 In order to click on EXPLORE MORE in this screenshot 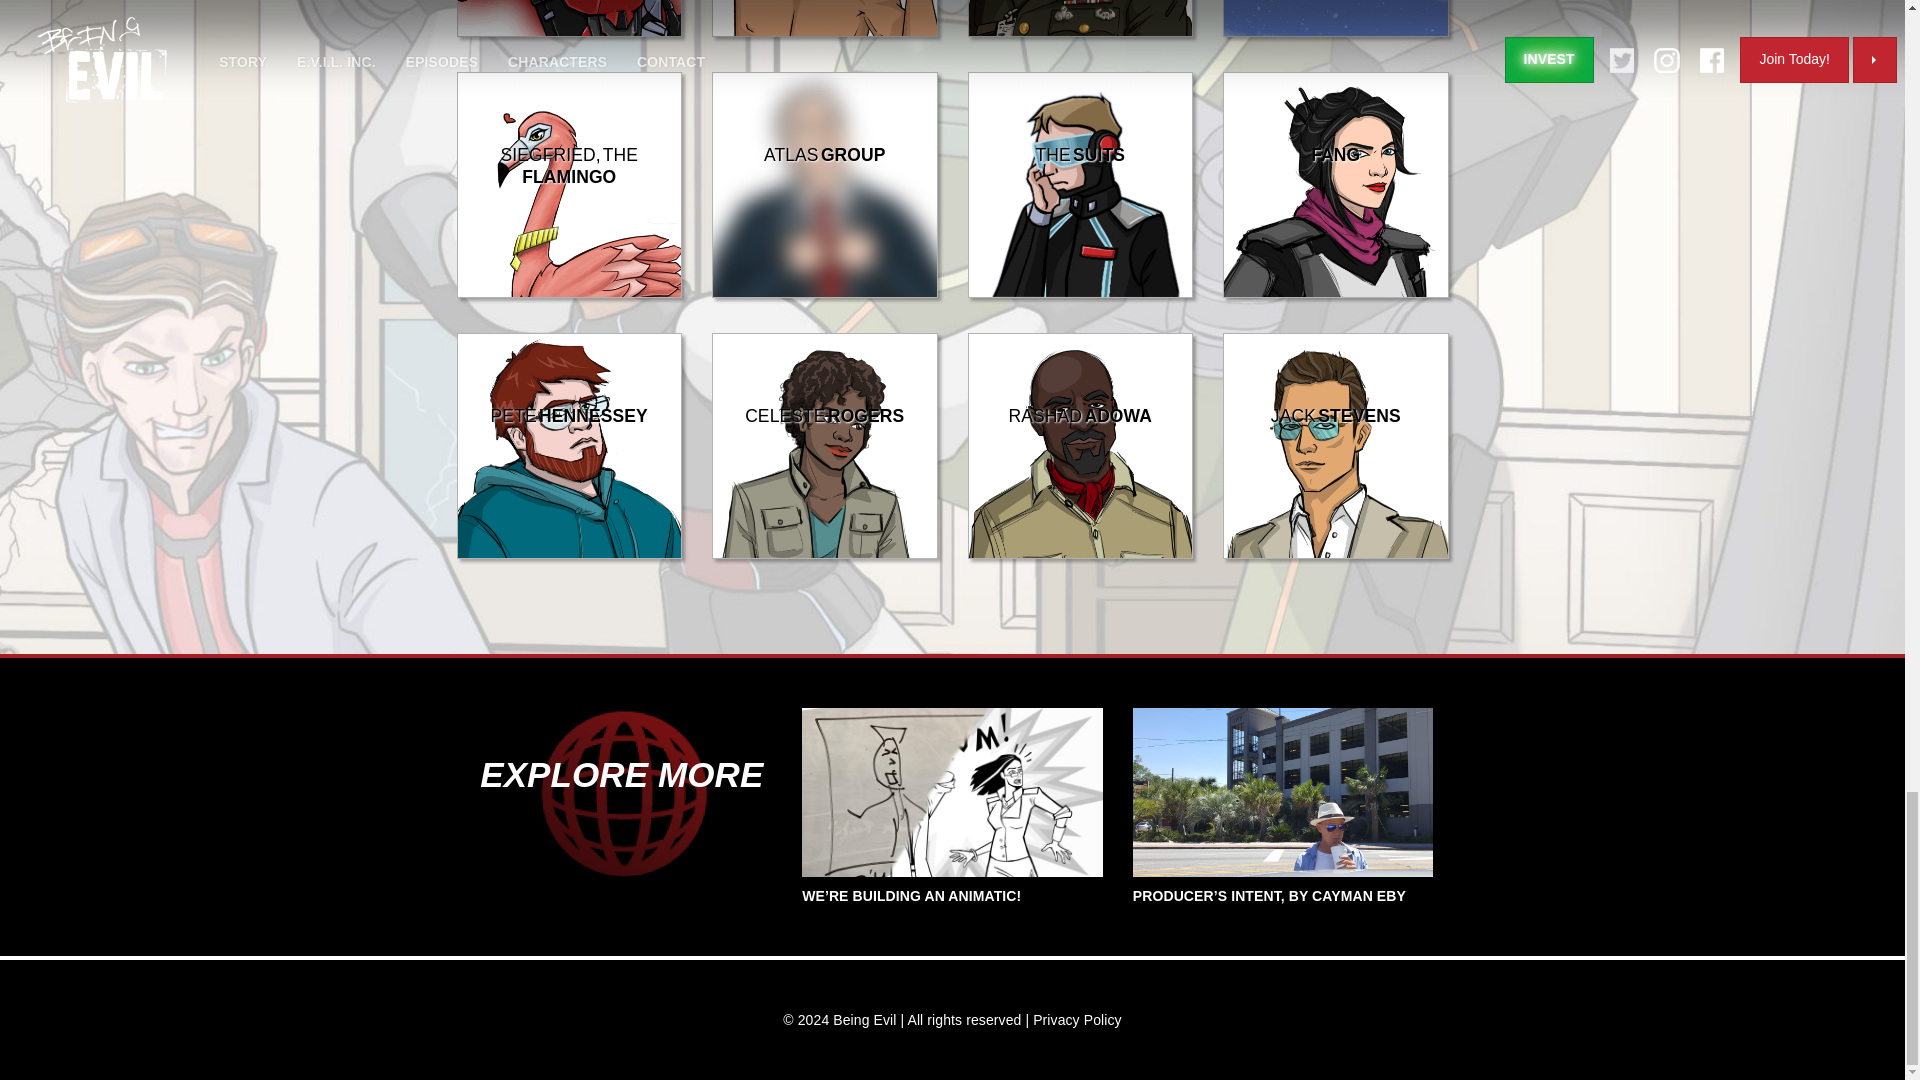, I will do `click(621, 774)`.